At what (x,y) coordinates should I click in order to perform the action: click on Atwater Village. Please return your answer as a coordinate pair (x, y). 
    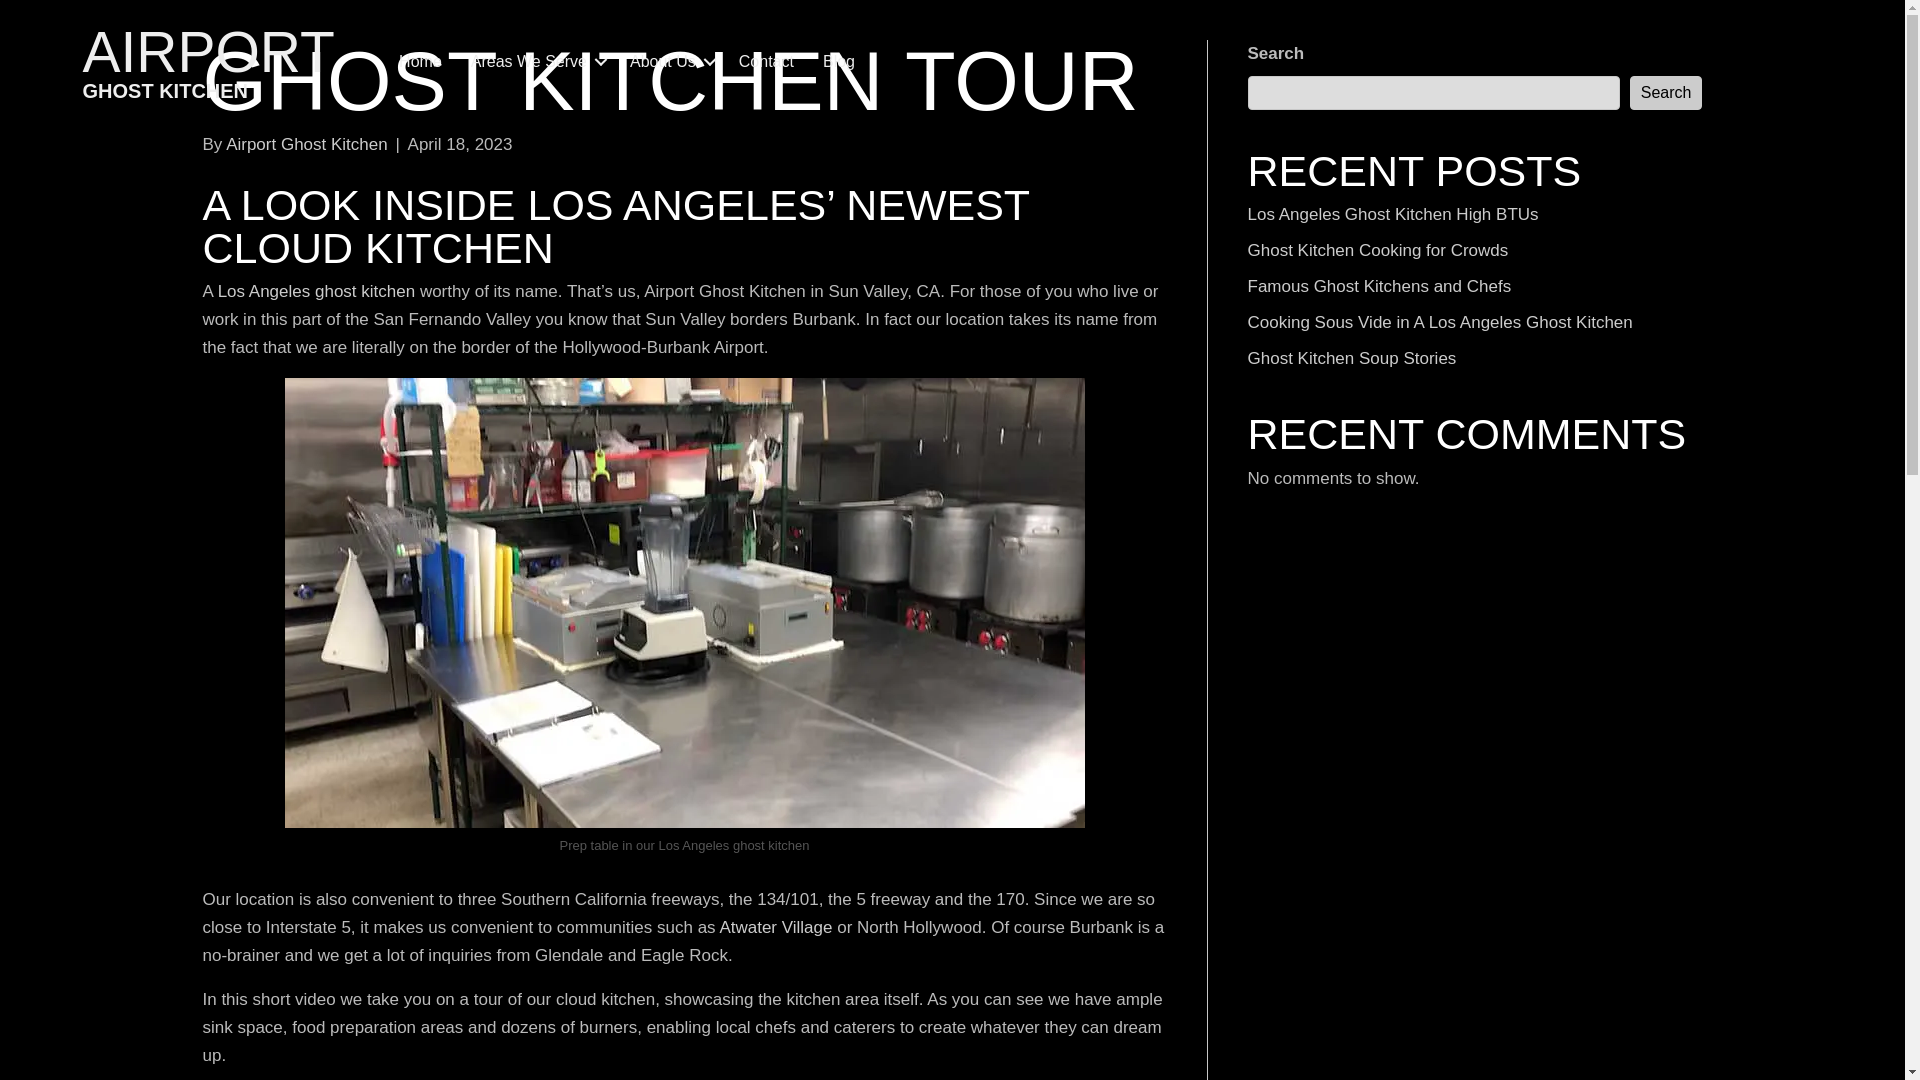
    Looking at the image, I should click on (778, 928).